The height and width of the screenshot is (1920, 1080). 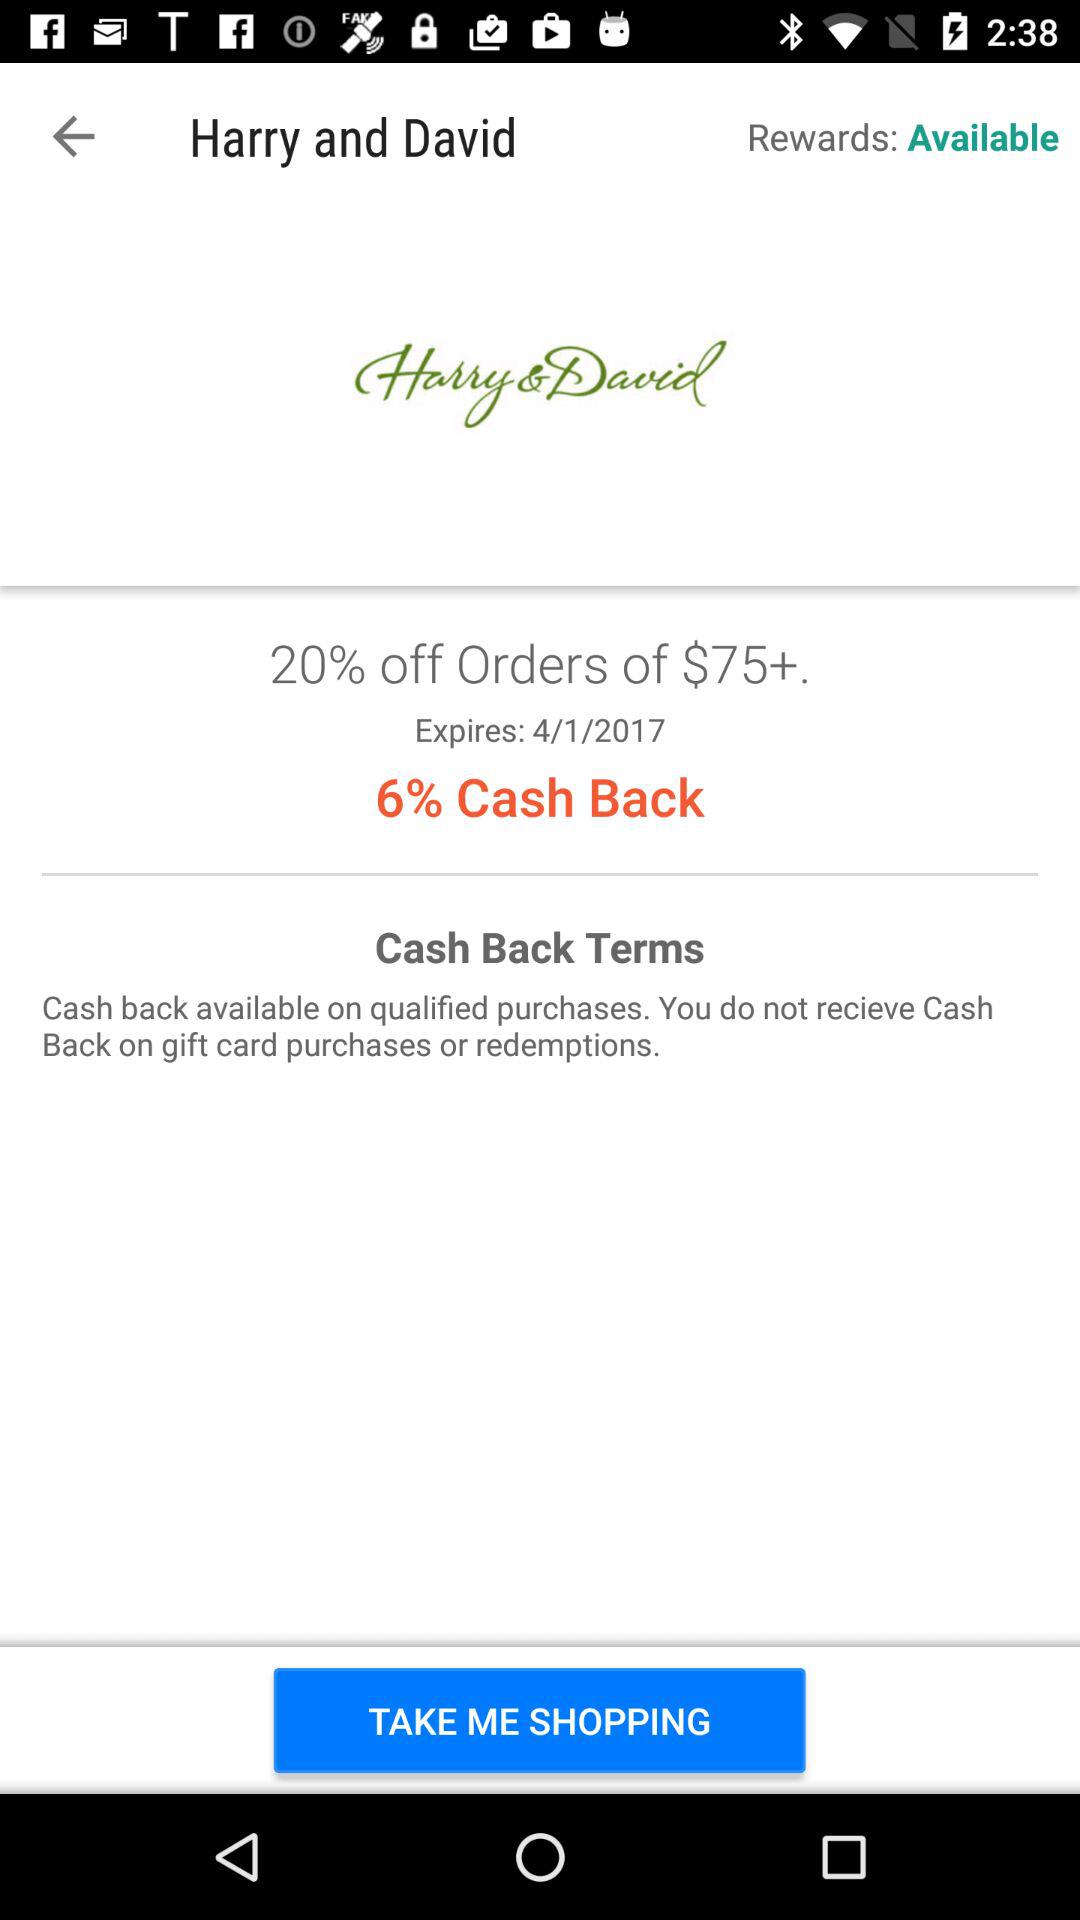 What do you see at coordinates (73, 136) in the screenshot?
I see `tap item to the left of the harry and david item` at bounding box center [73, 136].